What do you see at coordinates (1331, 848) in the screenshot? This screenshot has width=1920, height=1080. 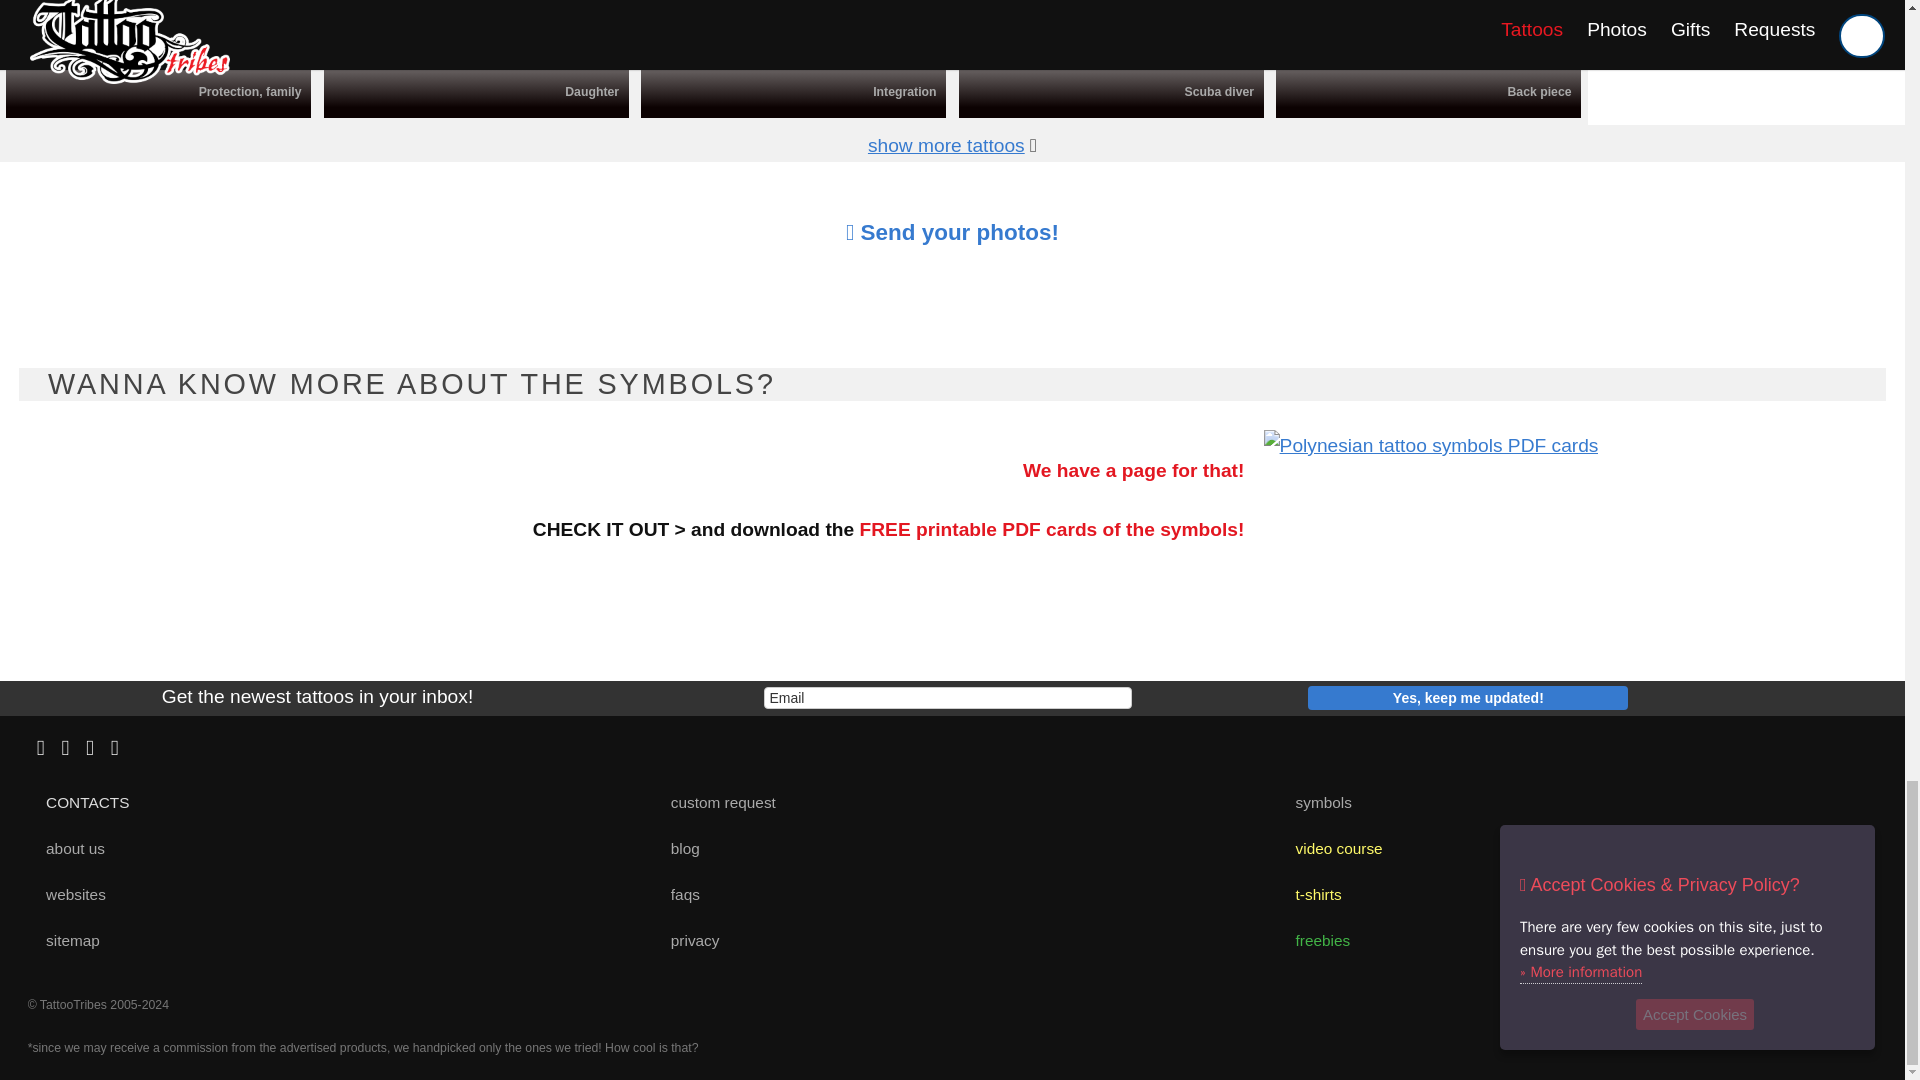 I see `Polynesian Tattoos 101 video course` at bounding box center [1331, 848].